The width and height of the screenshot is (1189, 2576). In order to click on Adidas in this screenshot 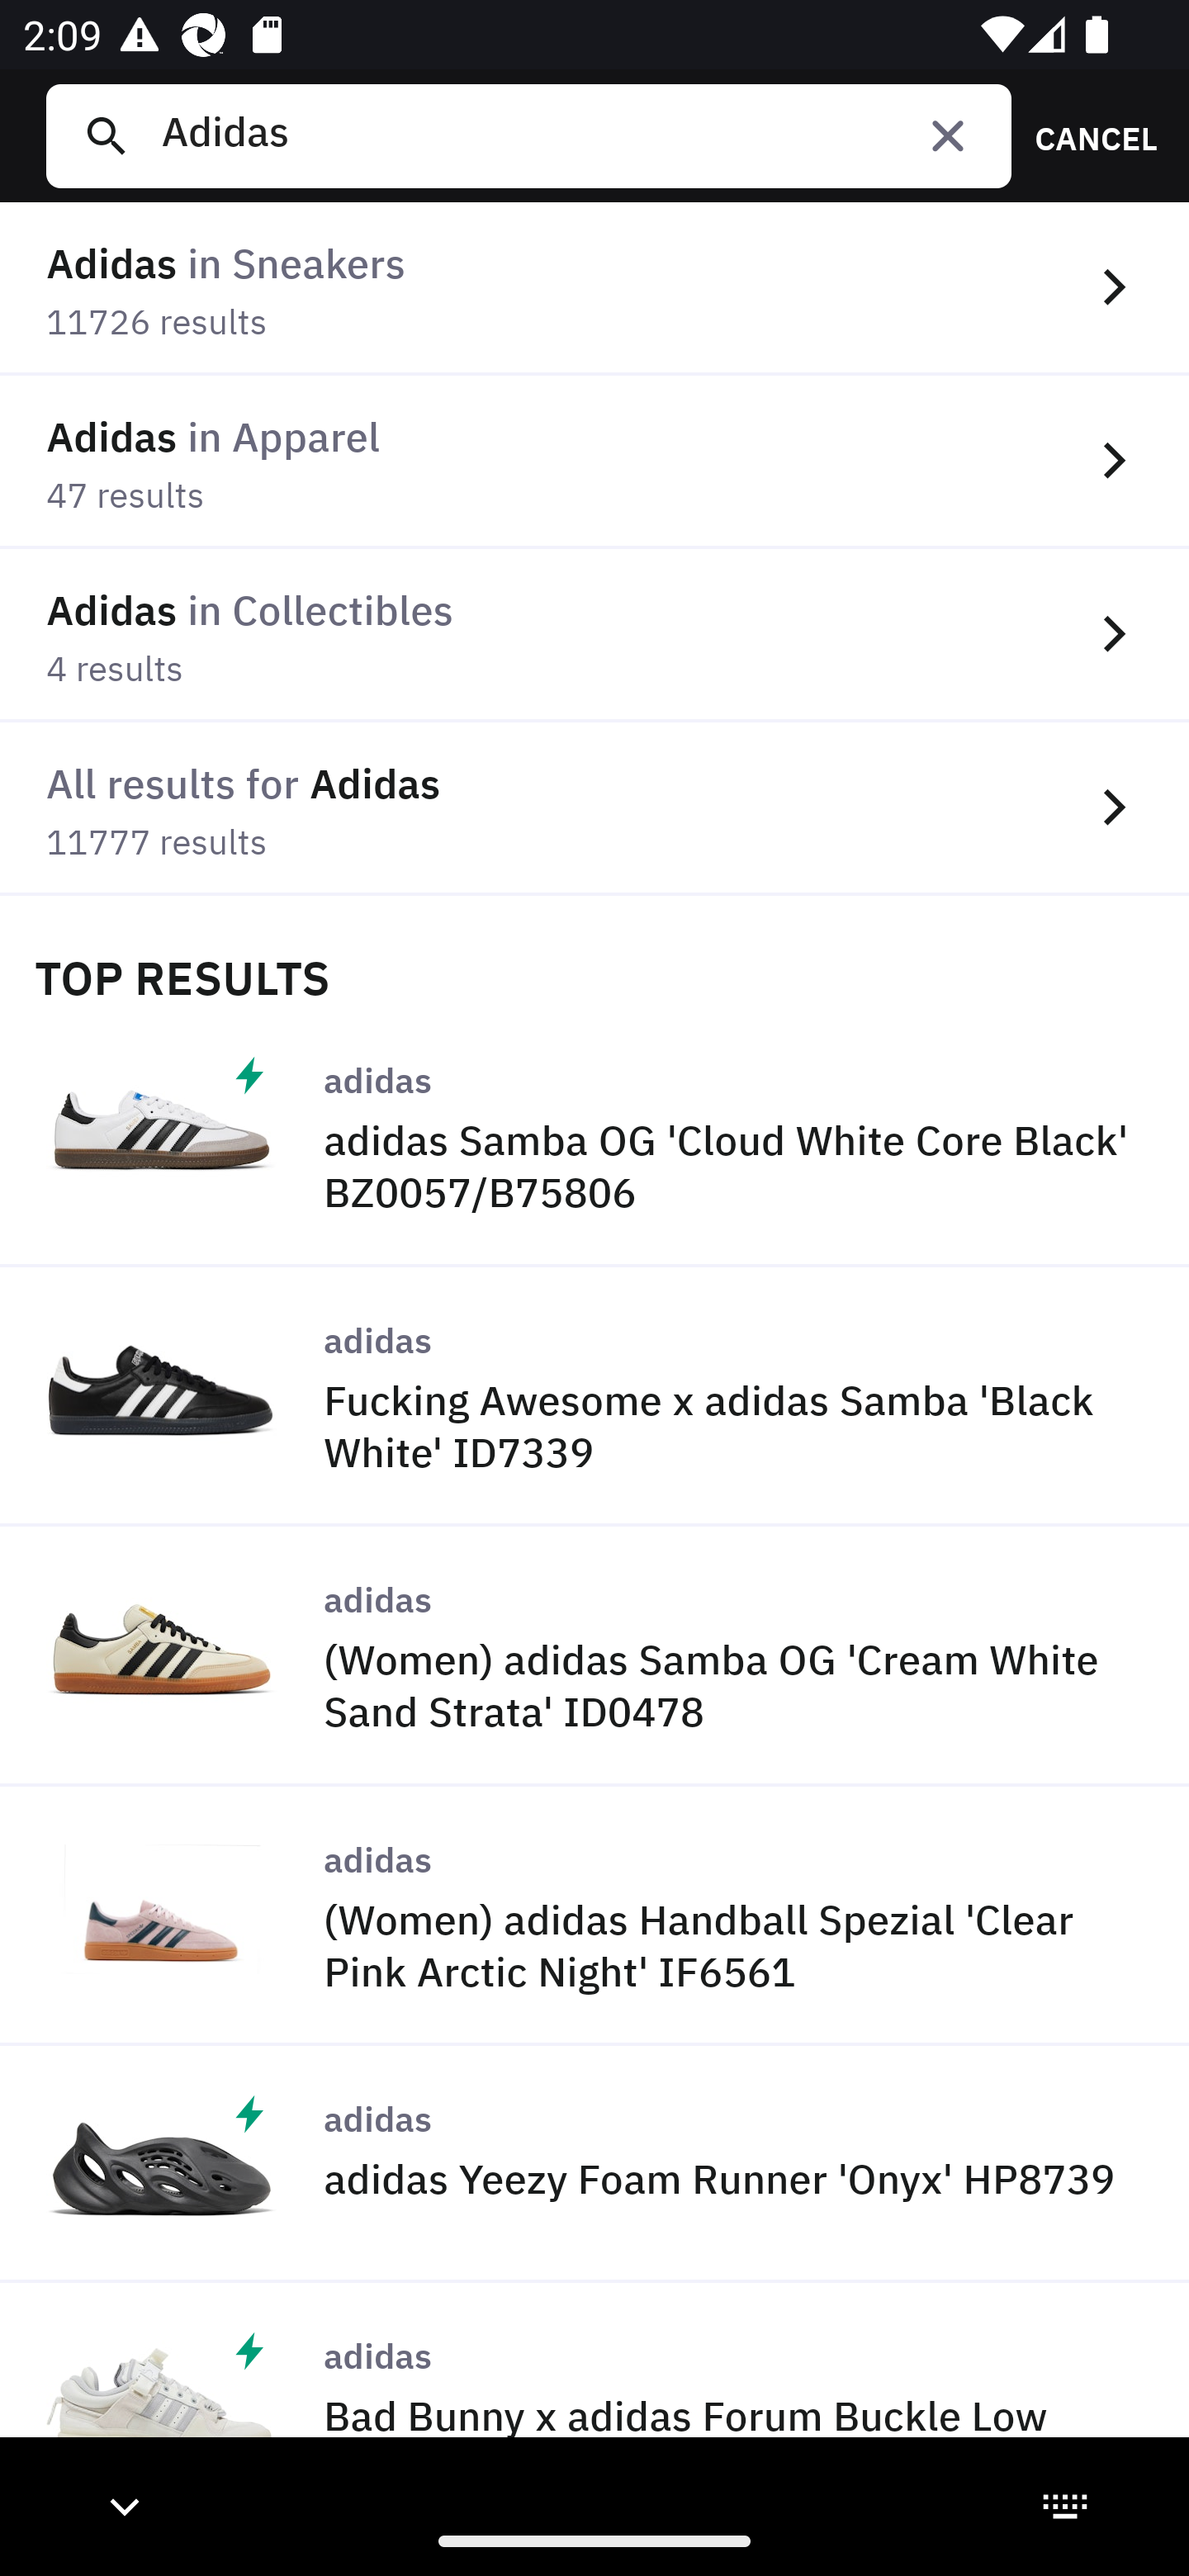, I will do `click(574, 135)`.